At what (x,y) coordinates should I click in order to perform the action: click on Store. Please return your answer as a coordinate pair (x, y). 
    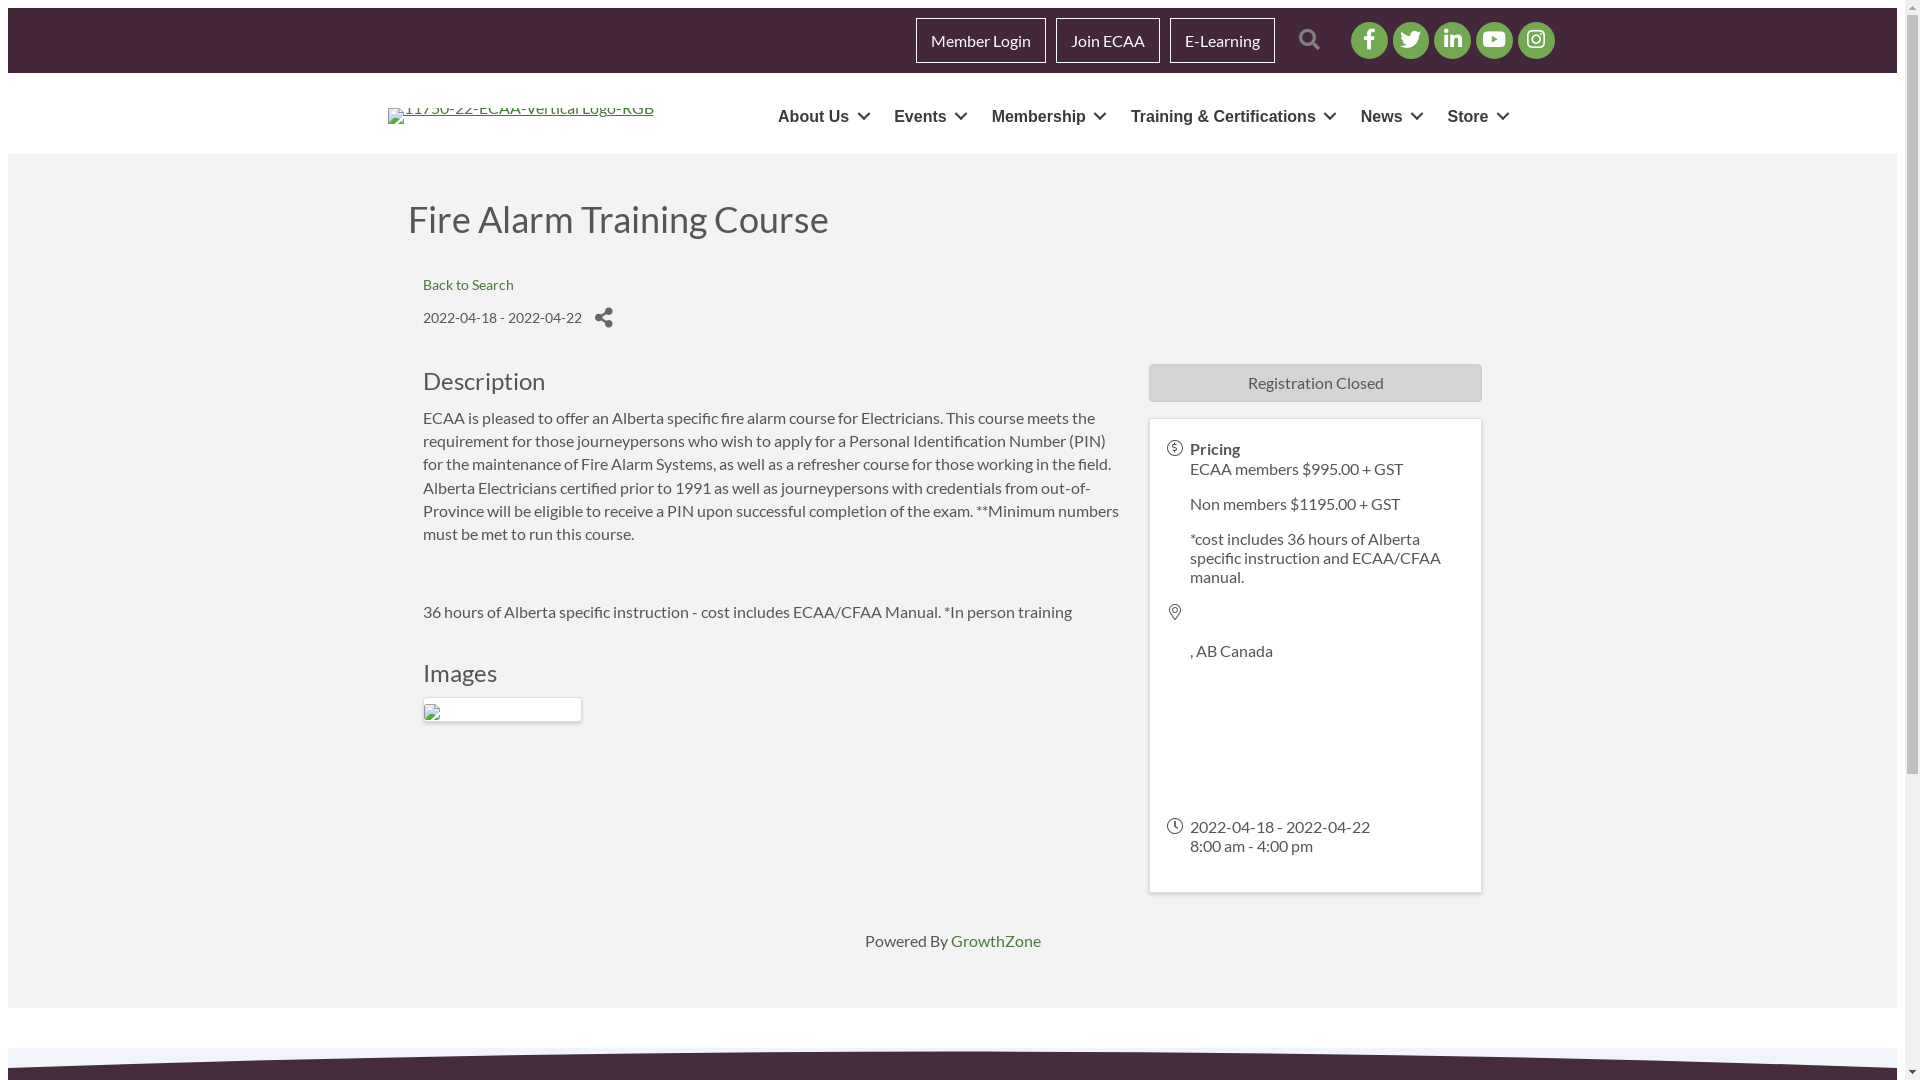
    Looking at the image, I should click on (1476, 116).